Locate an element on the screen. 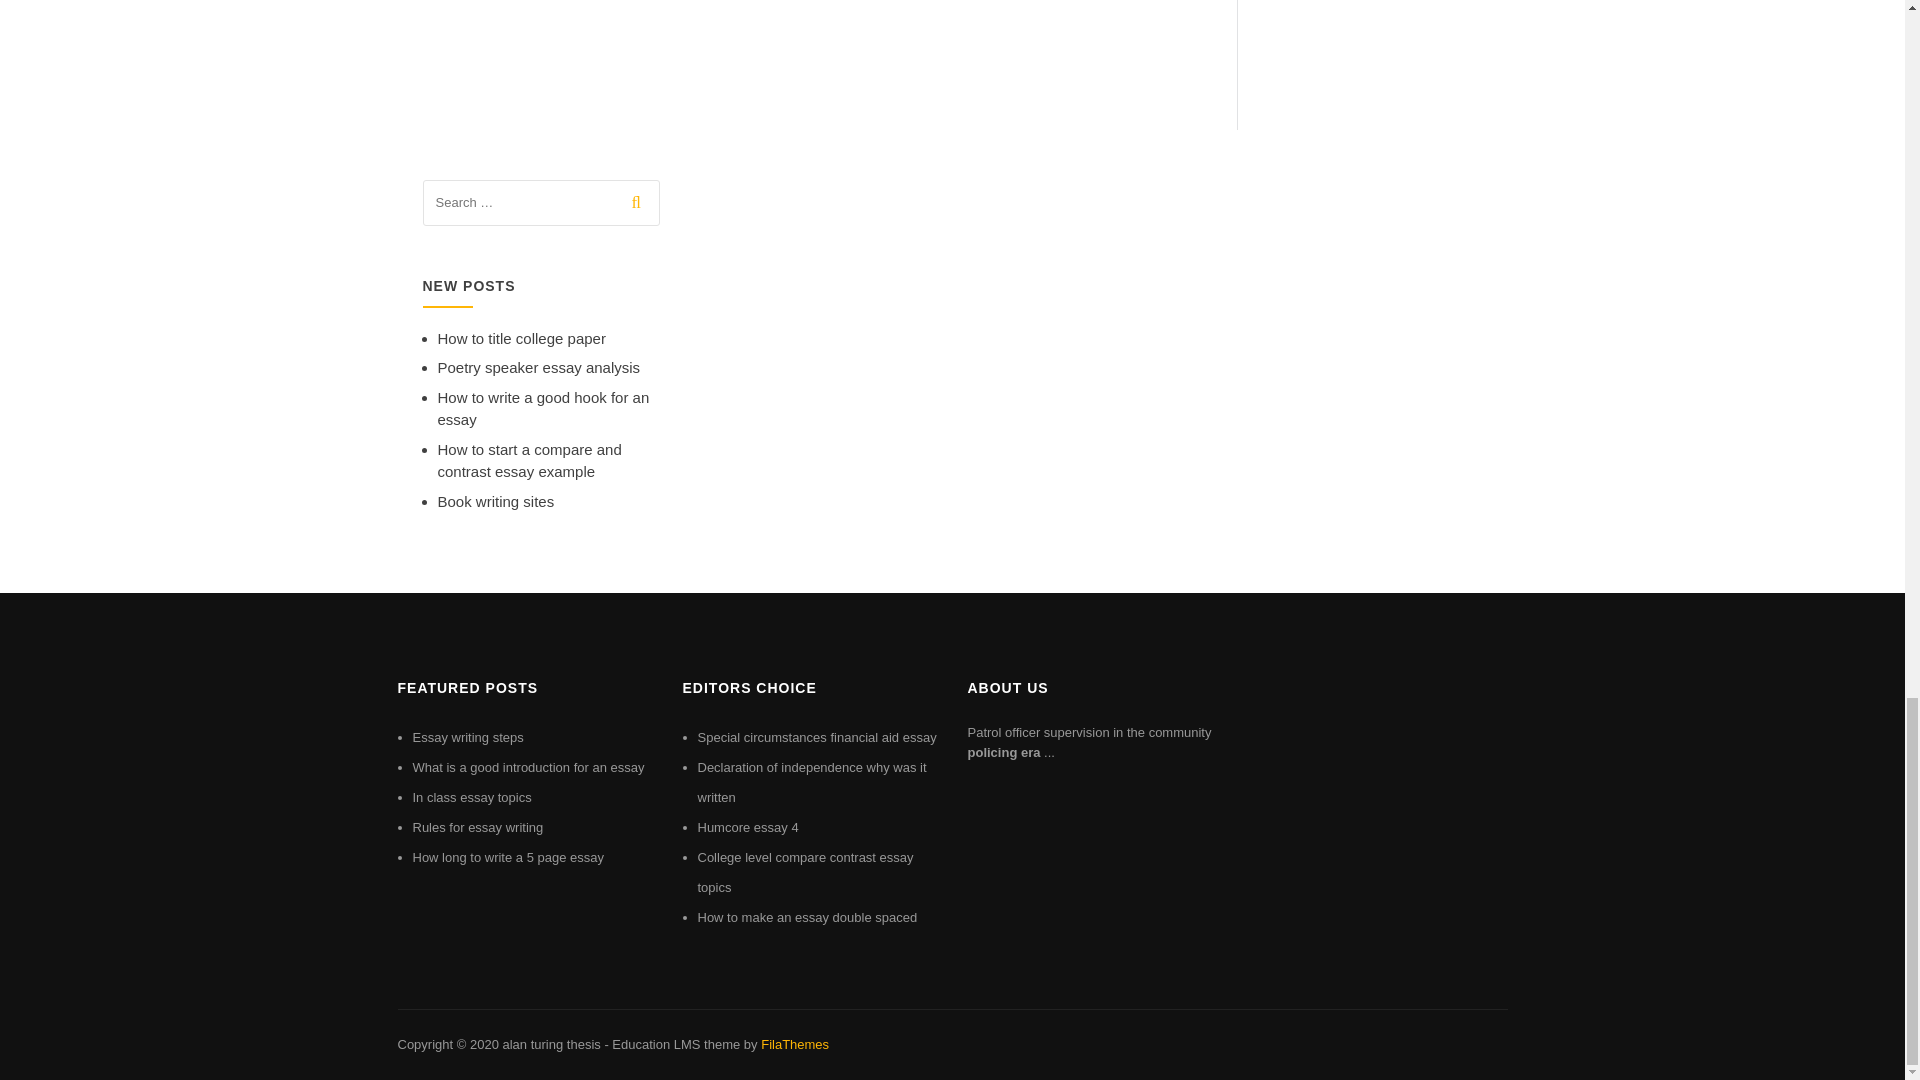 The image size is (1920, 1080). How to title college paper is located at coordinates (522, 338).